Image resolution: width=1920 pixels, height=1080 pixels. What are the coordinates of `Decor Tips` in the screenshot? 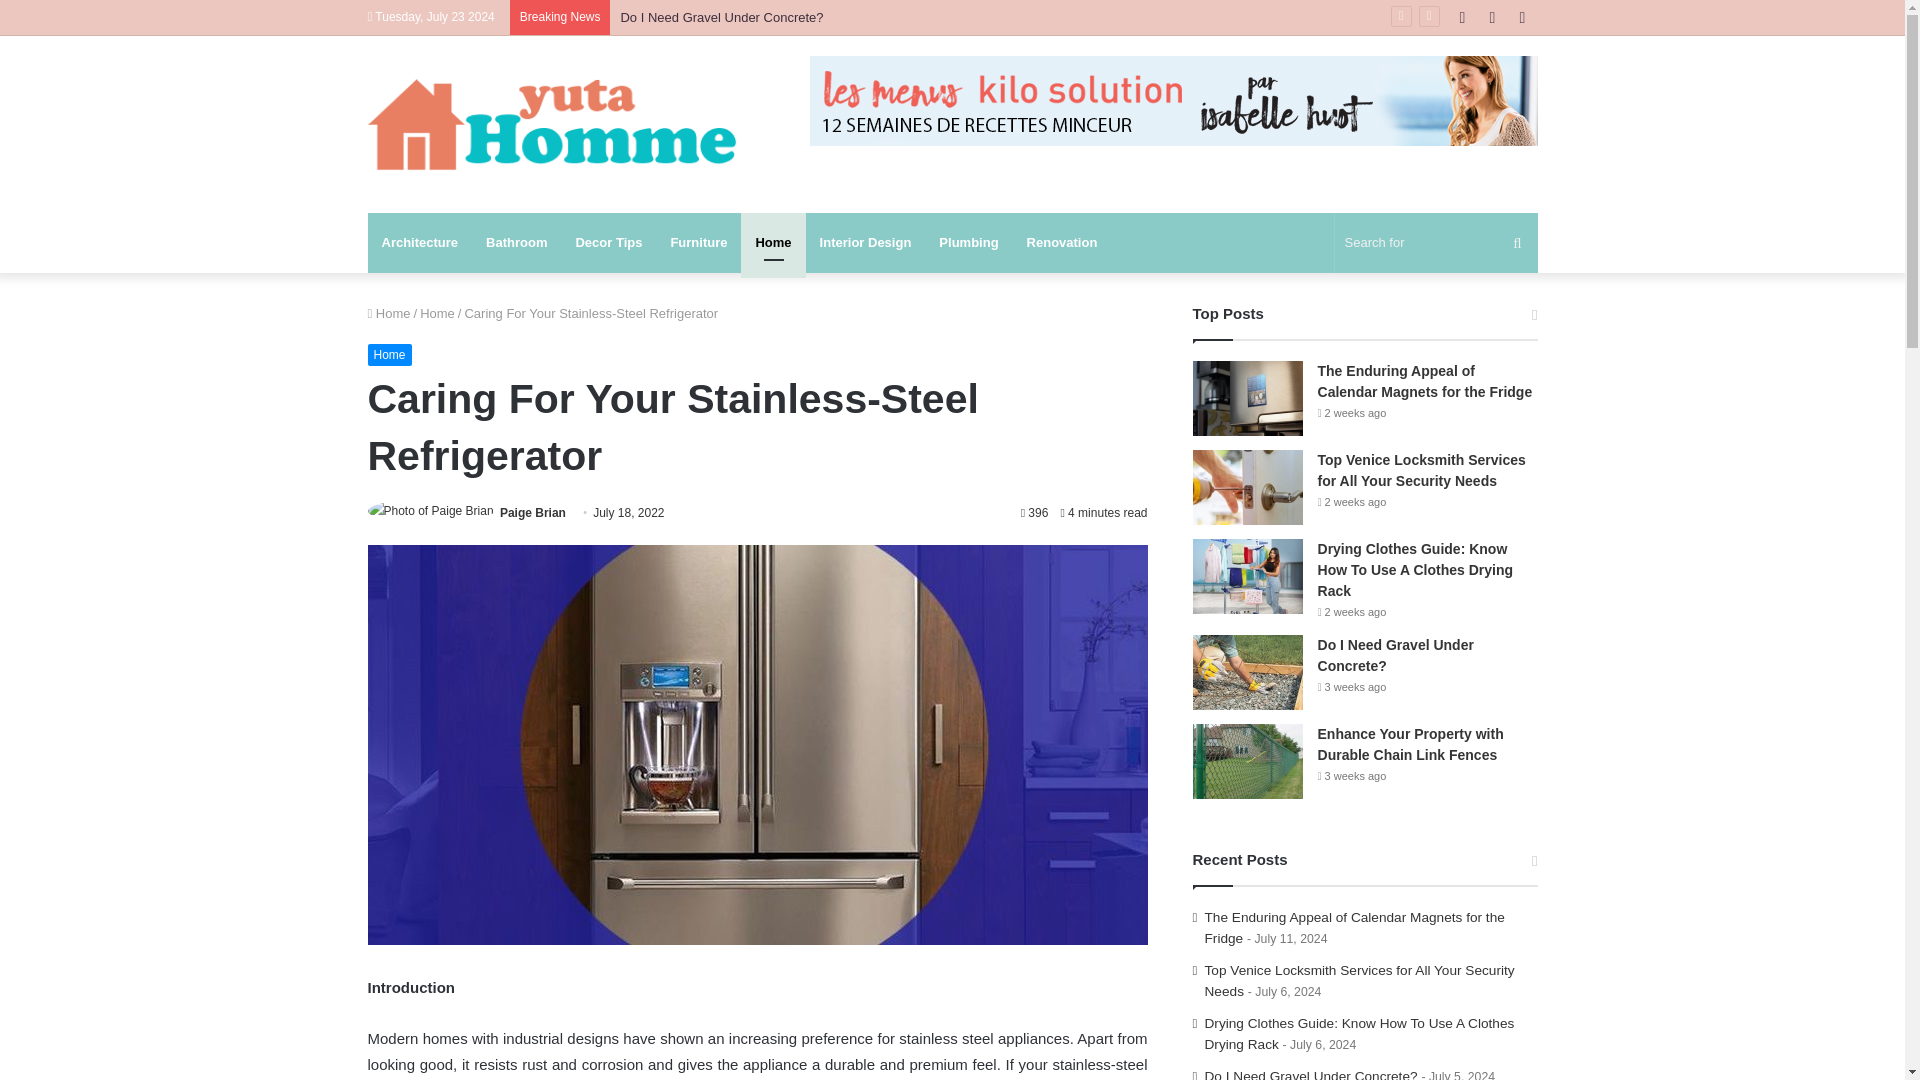 It's located at (608, 242).